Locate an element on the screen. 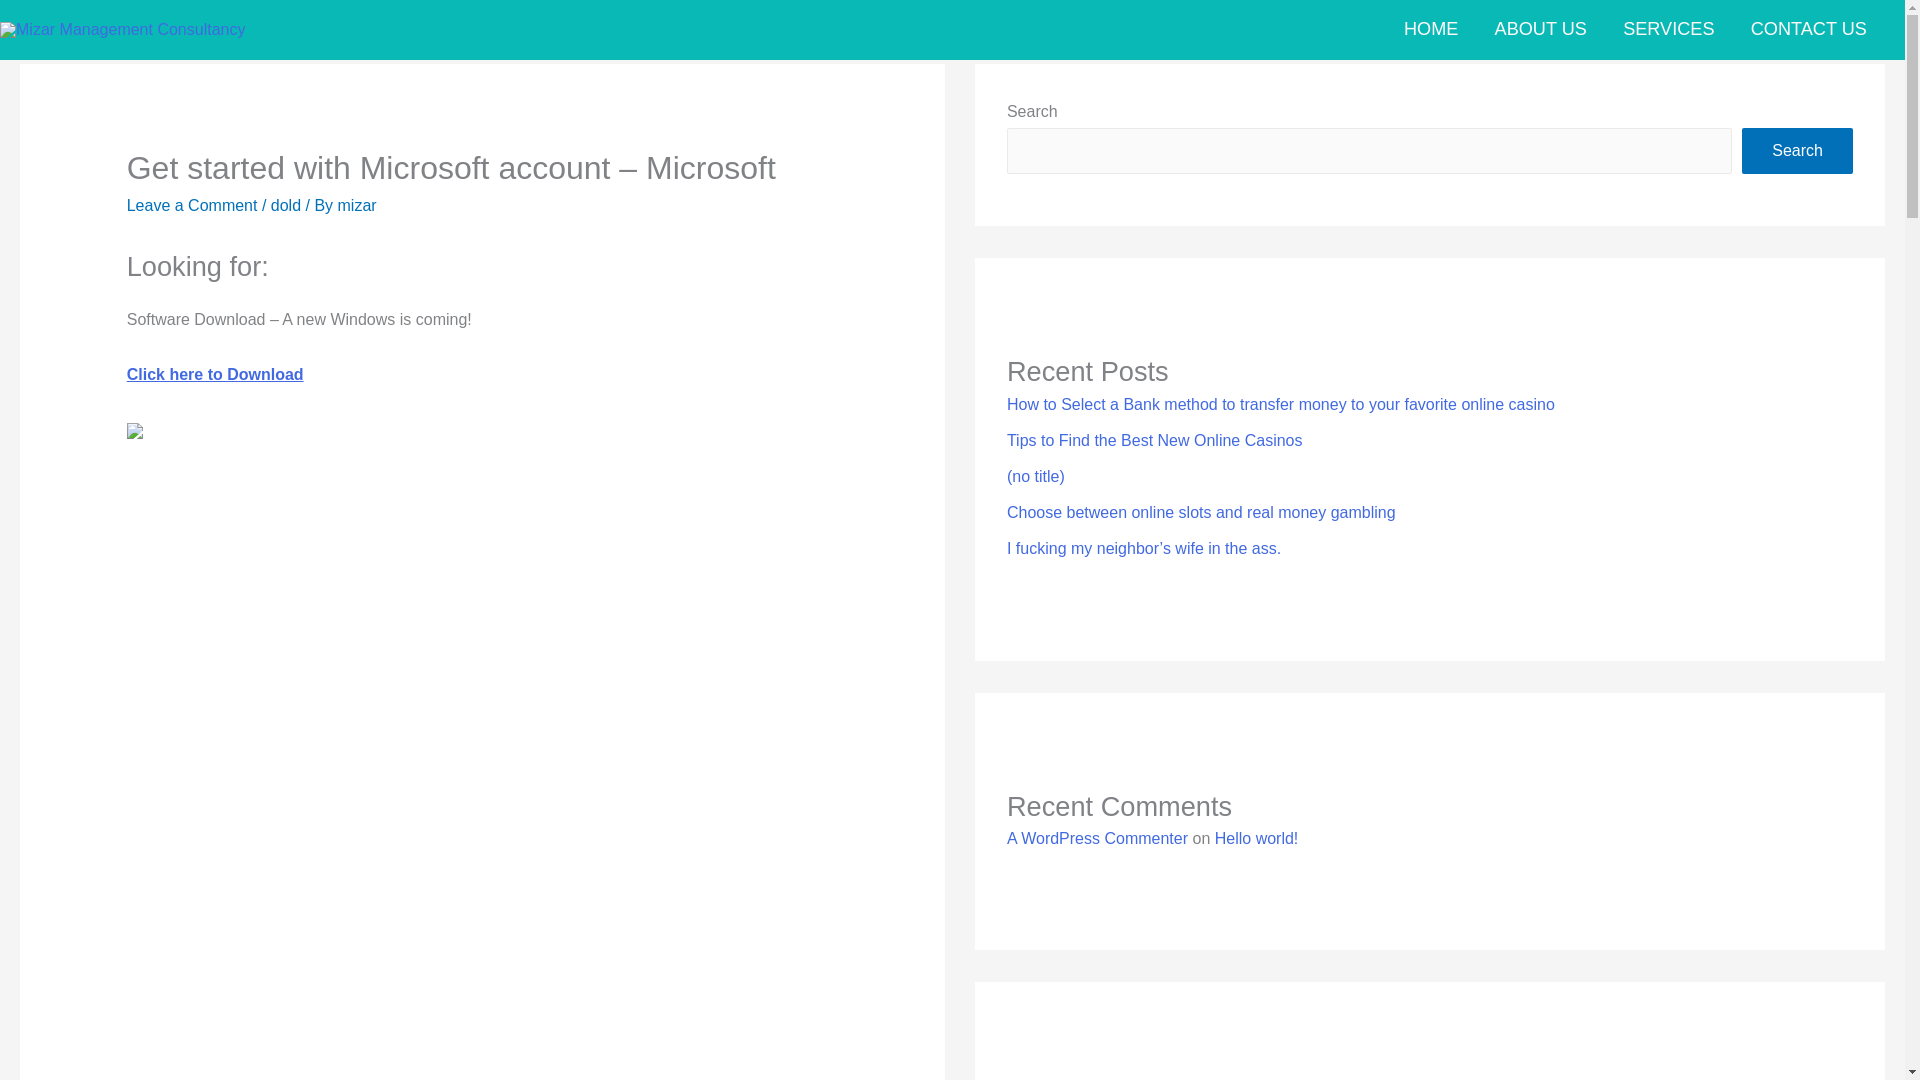 This screenshot has width=1920, height=1080. A WordPress Commenter is located at coordinates (1097, 838).